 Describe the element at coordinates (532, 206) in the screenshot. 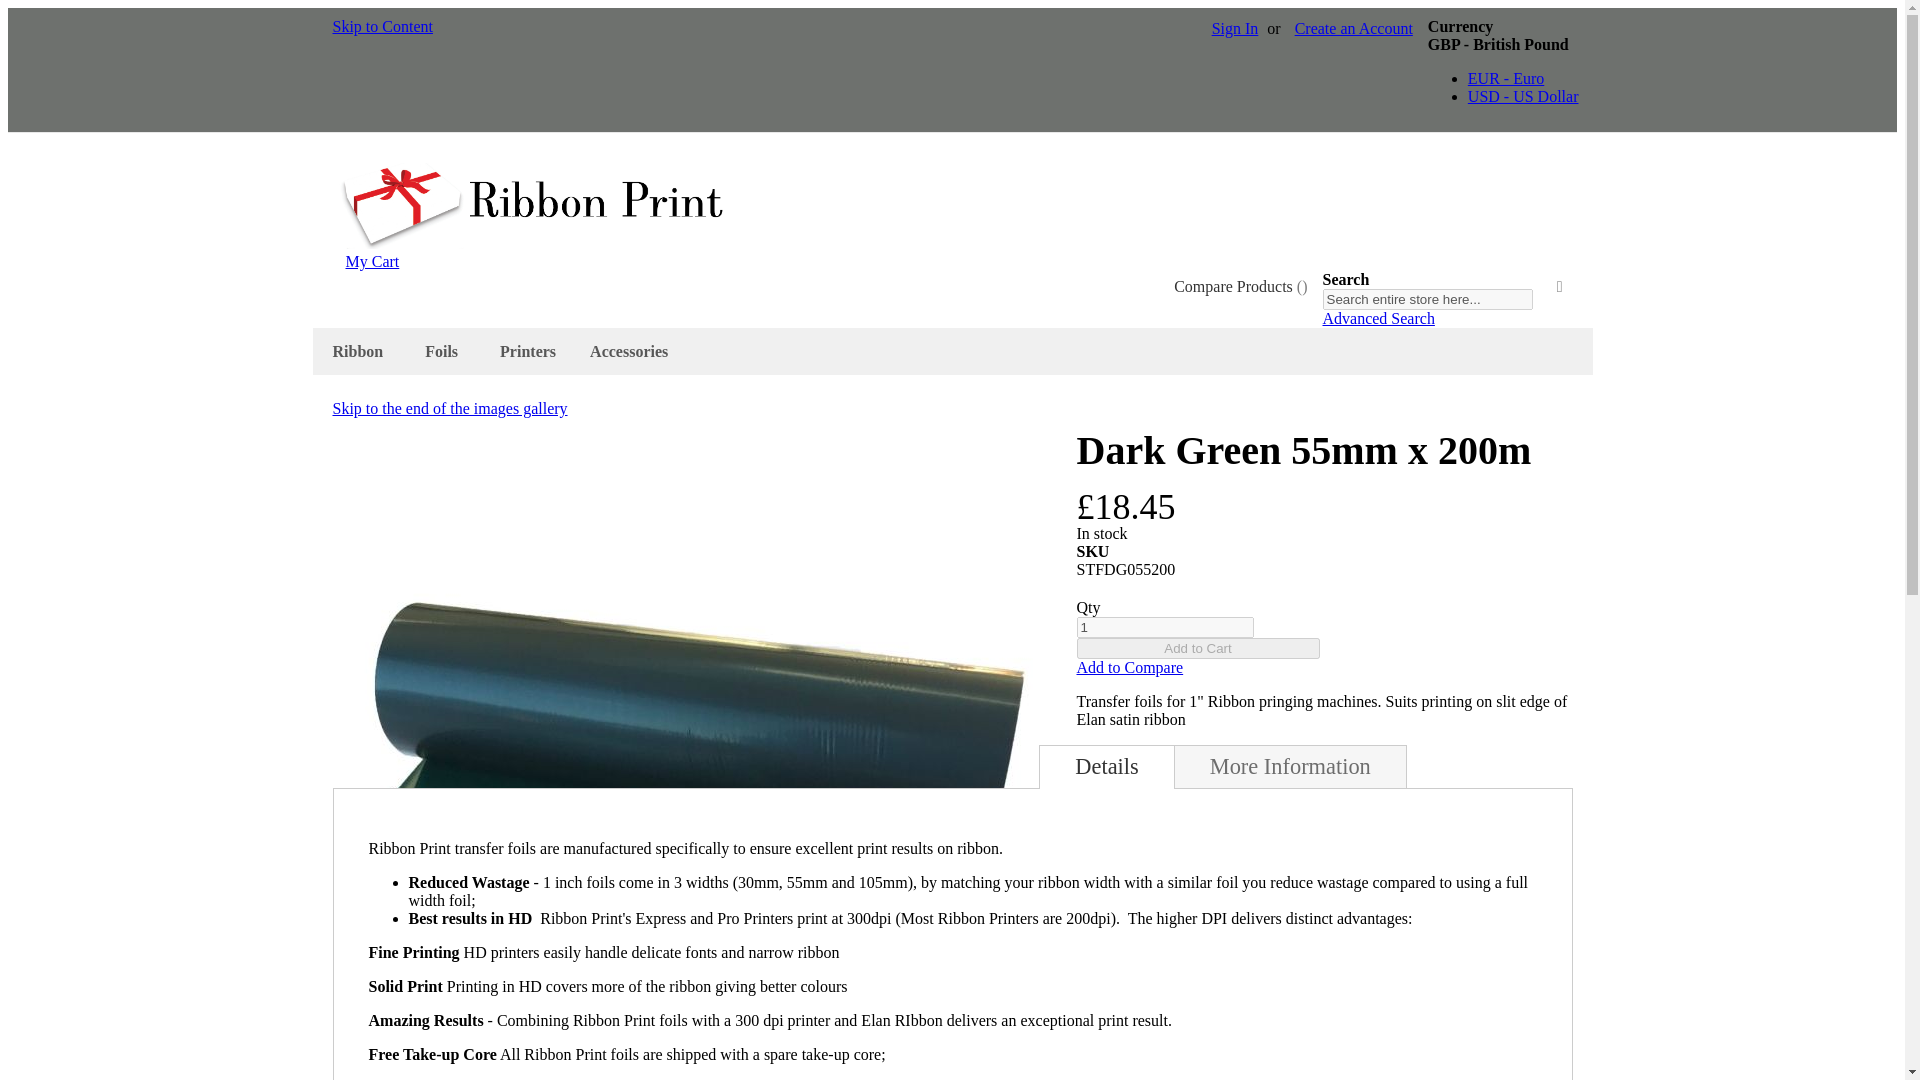

I see `ribbon print logo` at that location.